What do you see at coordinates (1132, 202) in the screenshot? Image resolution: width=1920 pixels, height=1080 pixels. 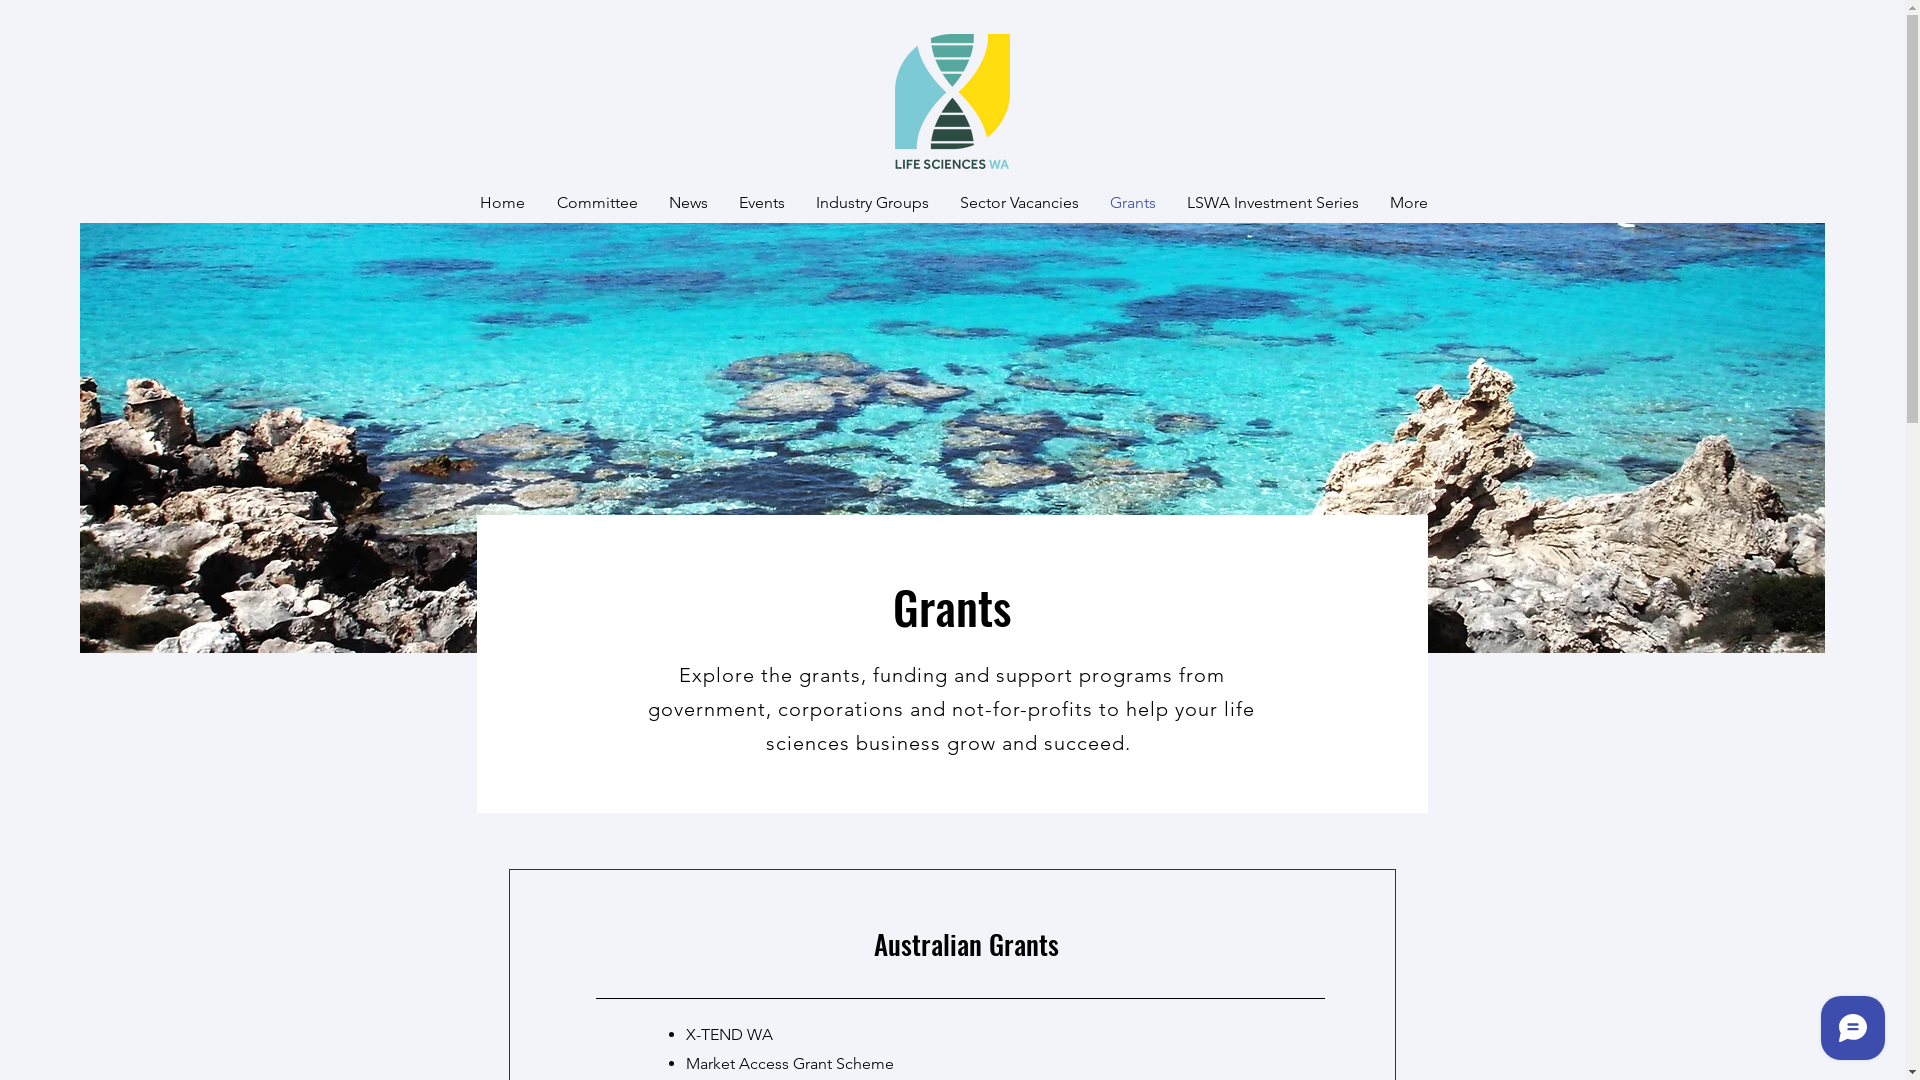 I see `Grants` at bounding box center [1132, 202].